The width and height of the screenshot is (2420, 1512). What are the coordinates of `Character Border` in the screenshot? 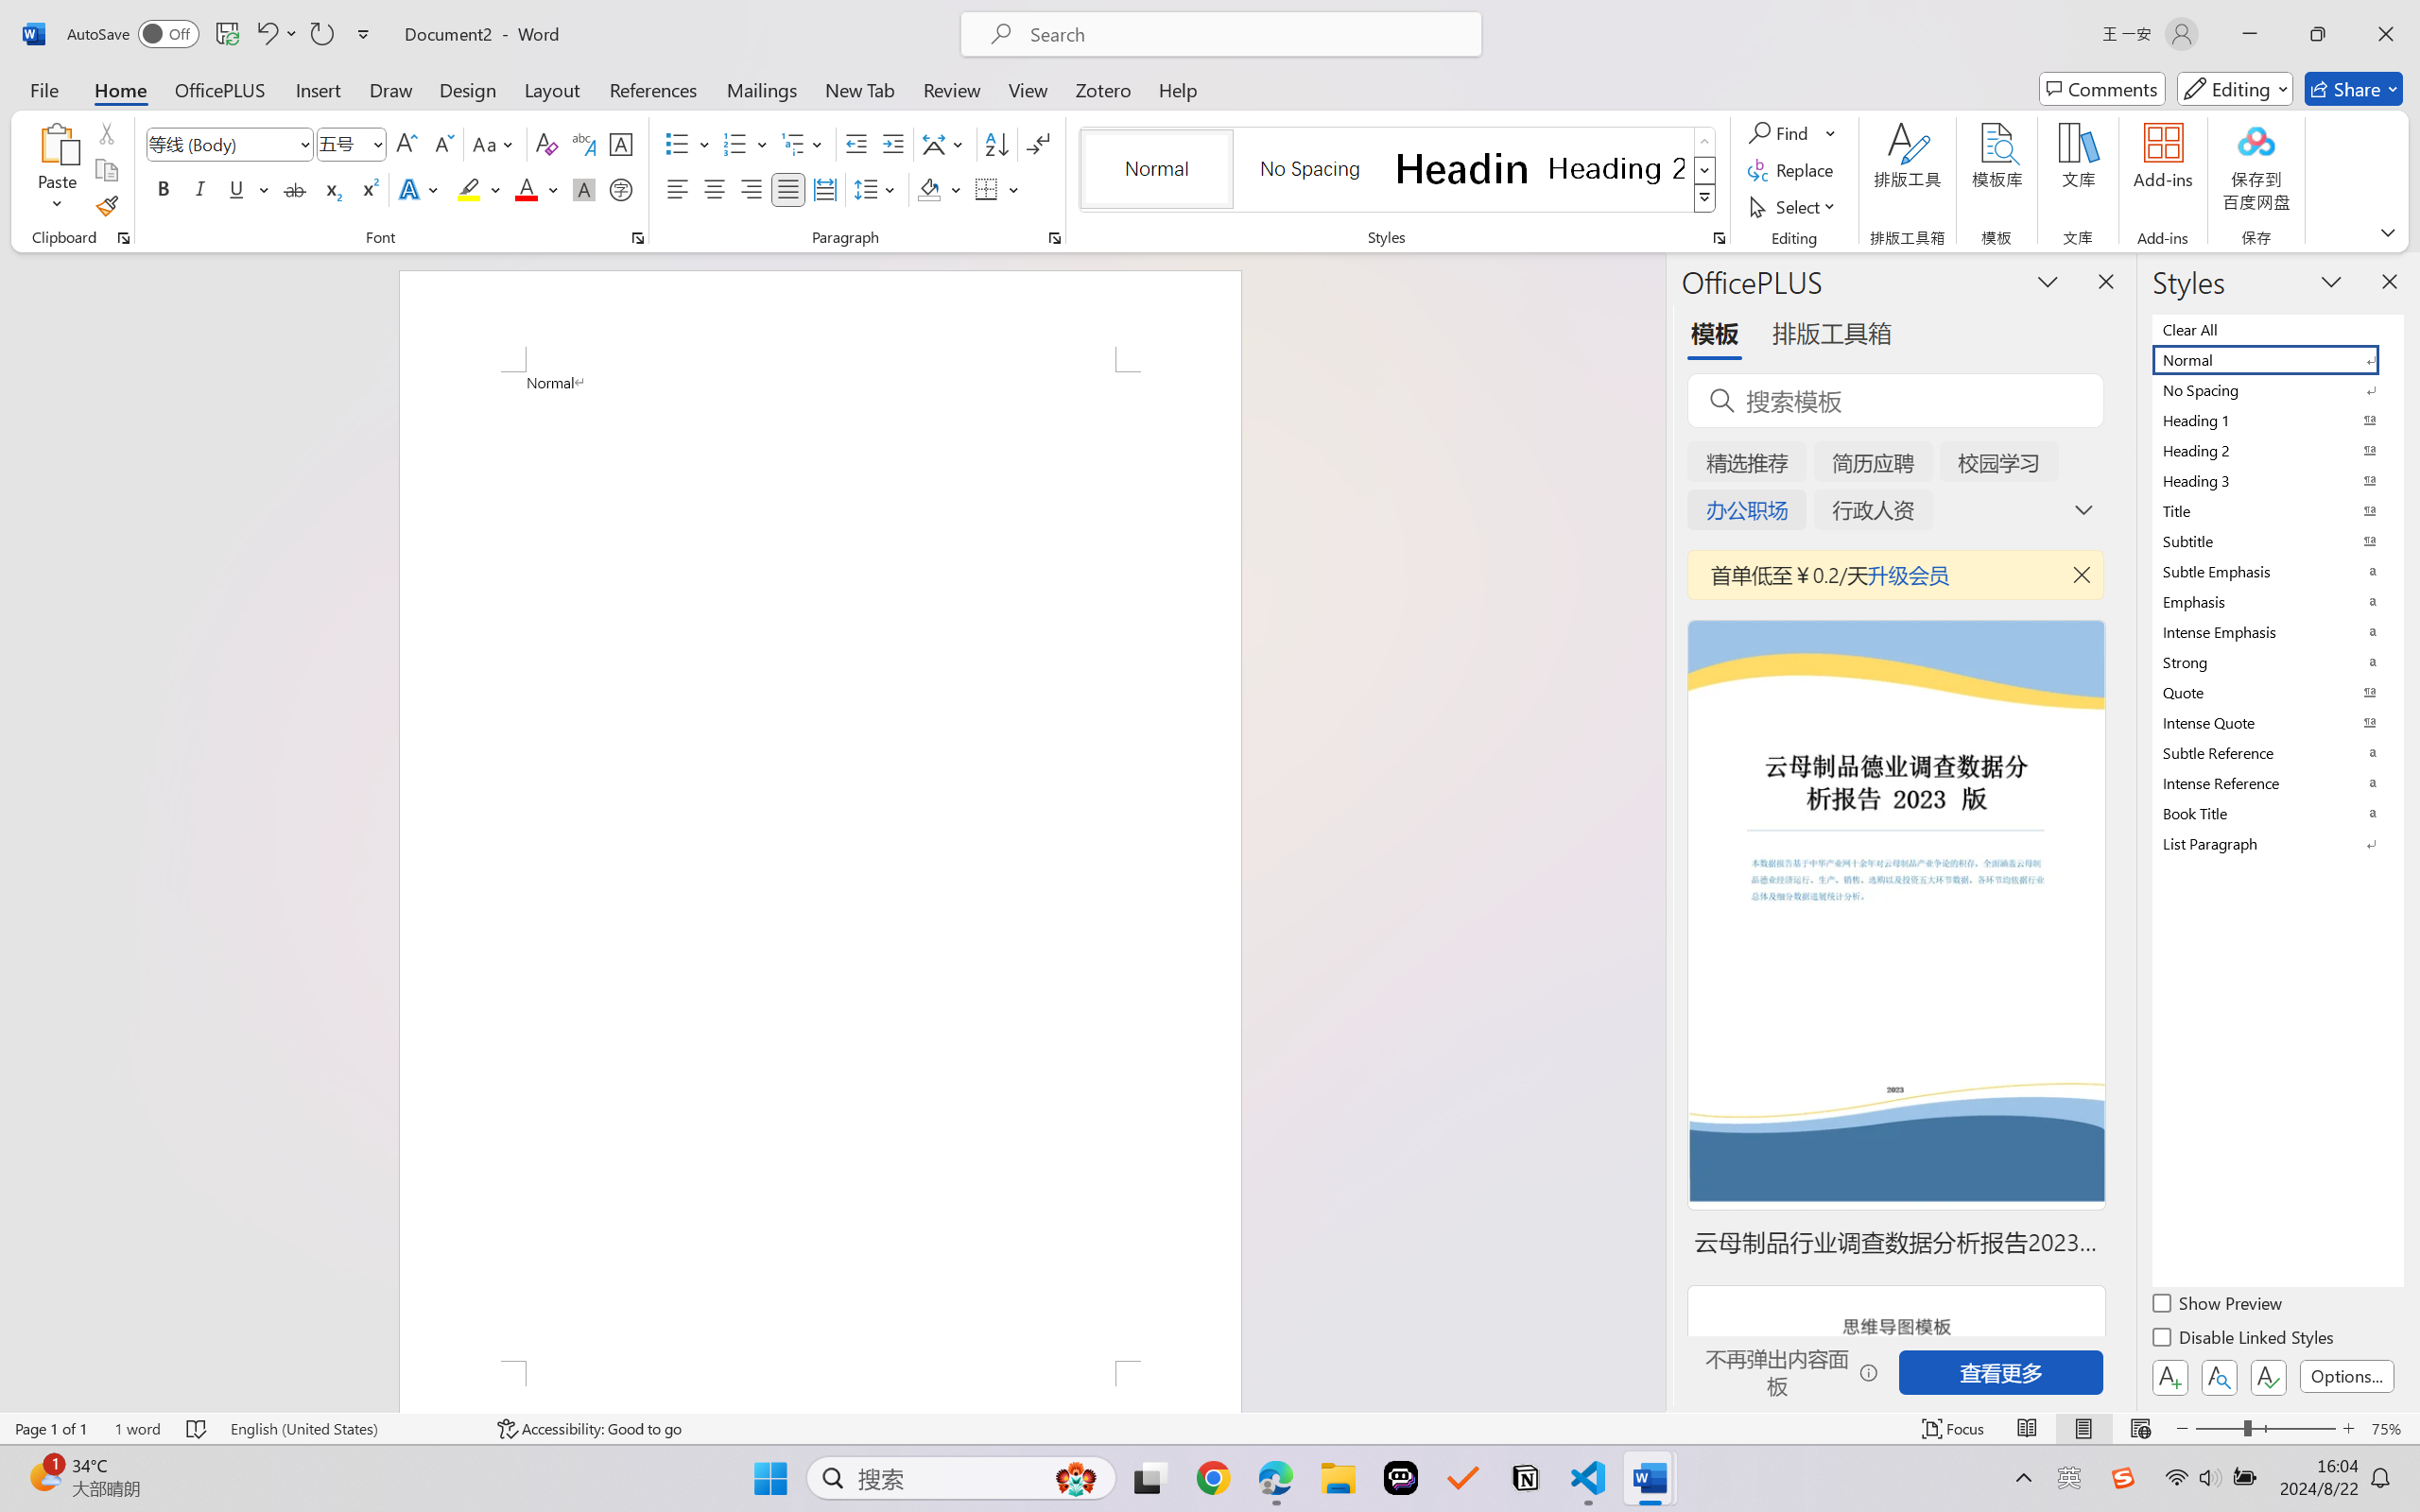 It's located at (622, 144).